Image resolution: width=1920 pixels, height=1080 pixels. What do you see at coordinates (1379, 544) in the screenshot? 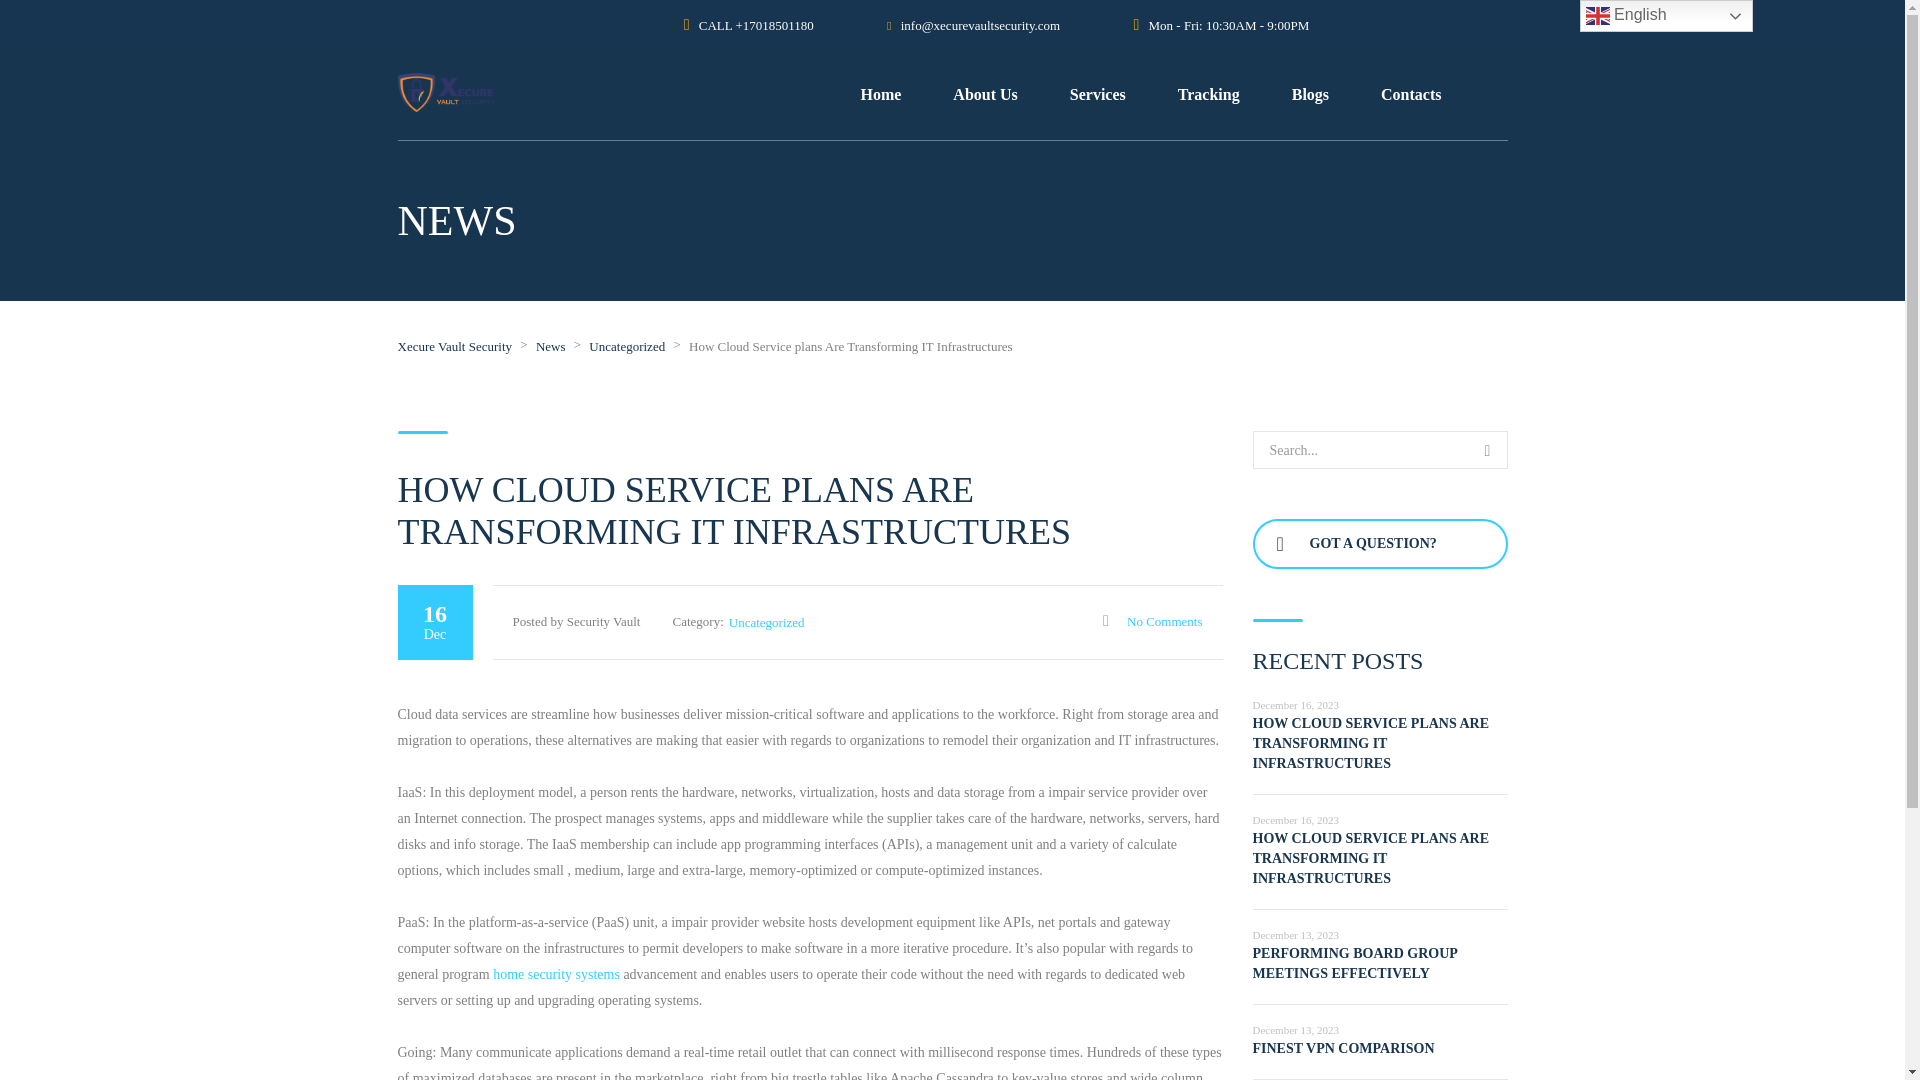
I see `GOT A QUESTION?` at bounding box center [1379, 544].